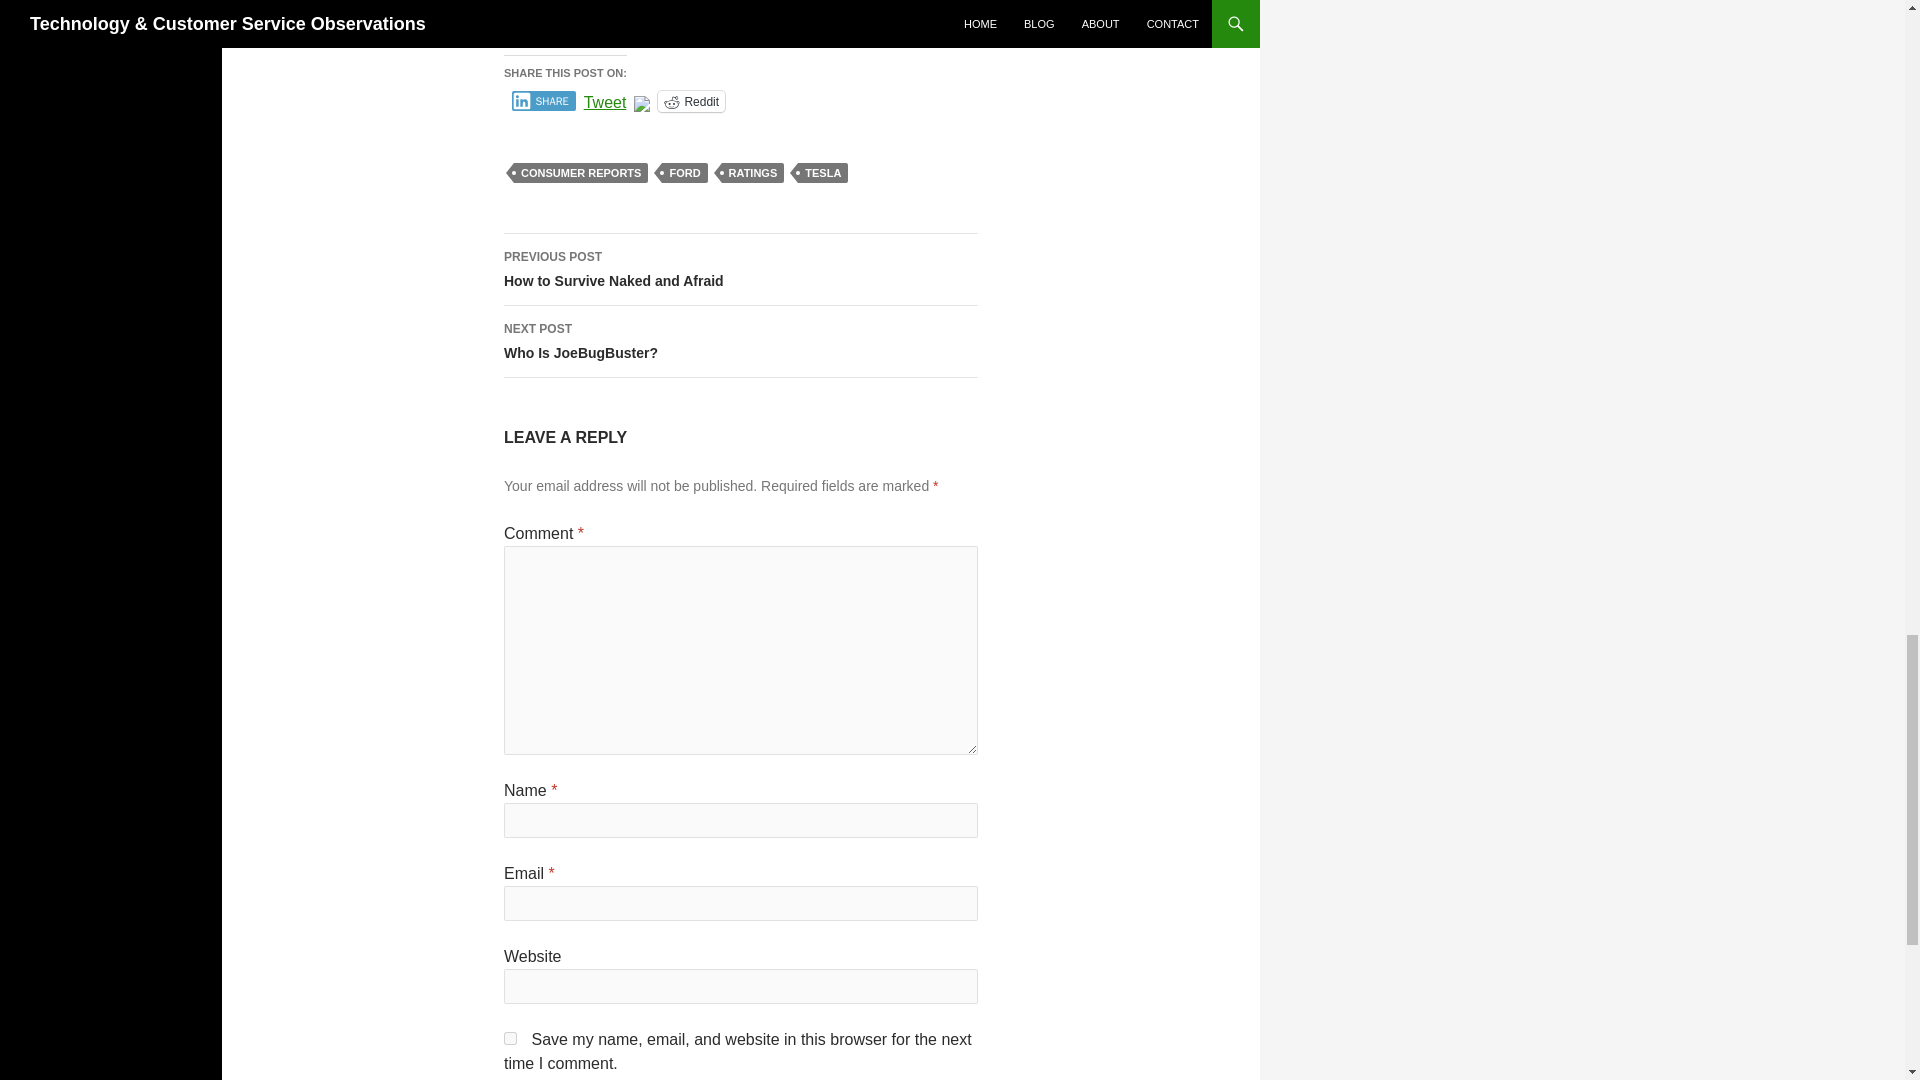 The image size is (1920, 1080). I want to click on Tweet, so click(581, 172).